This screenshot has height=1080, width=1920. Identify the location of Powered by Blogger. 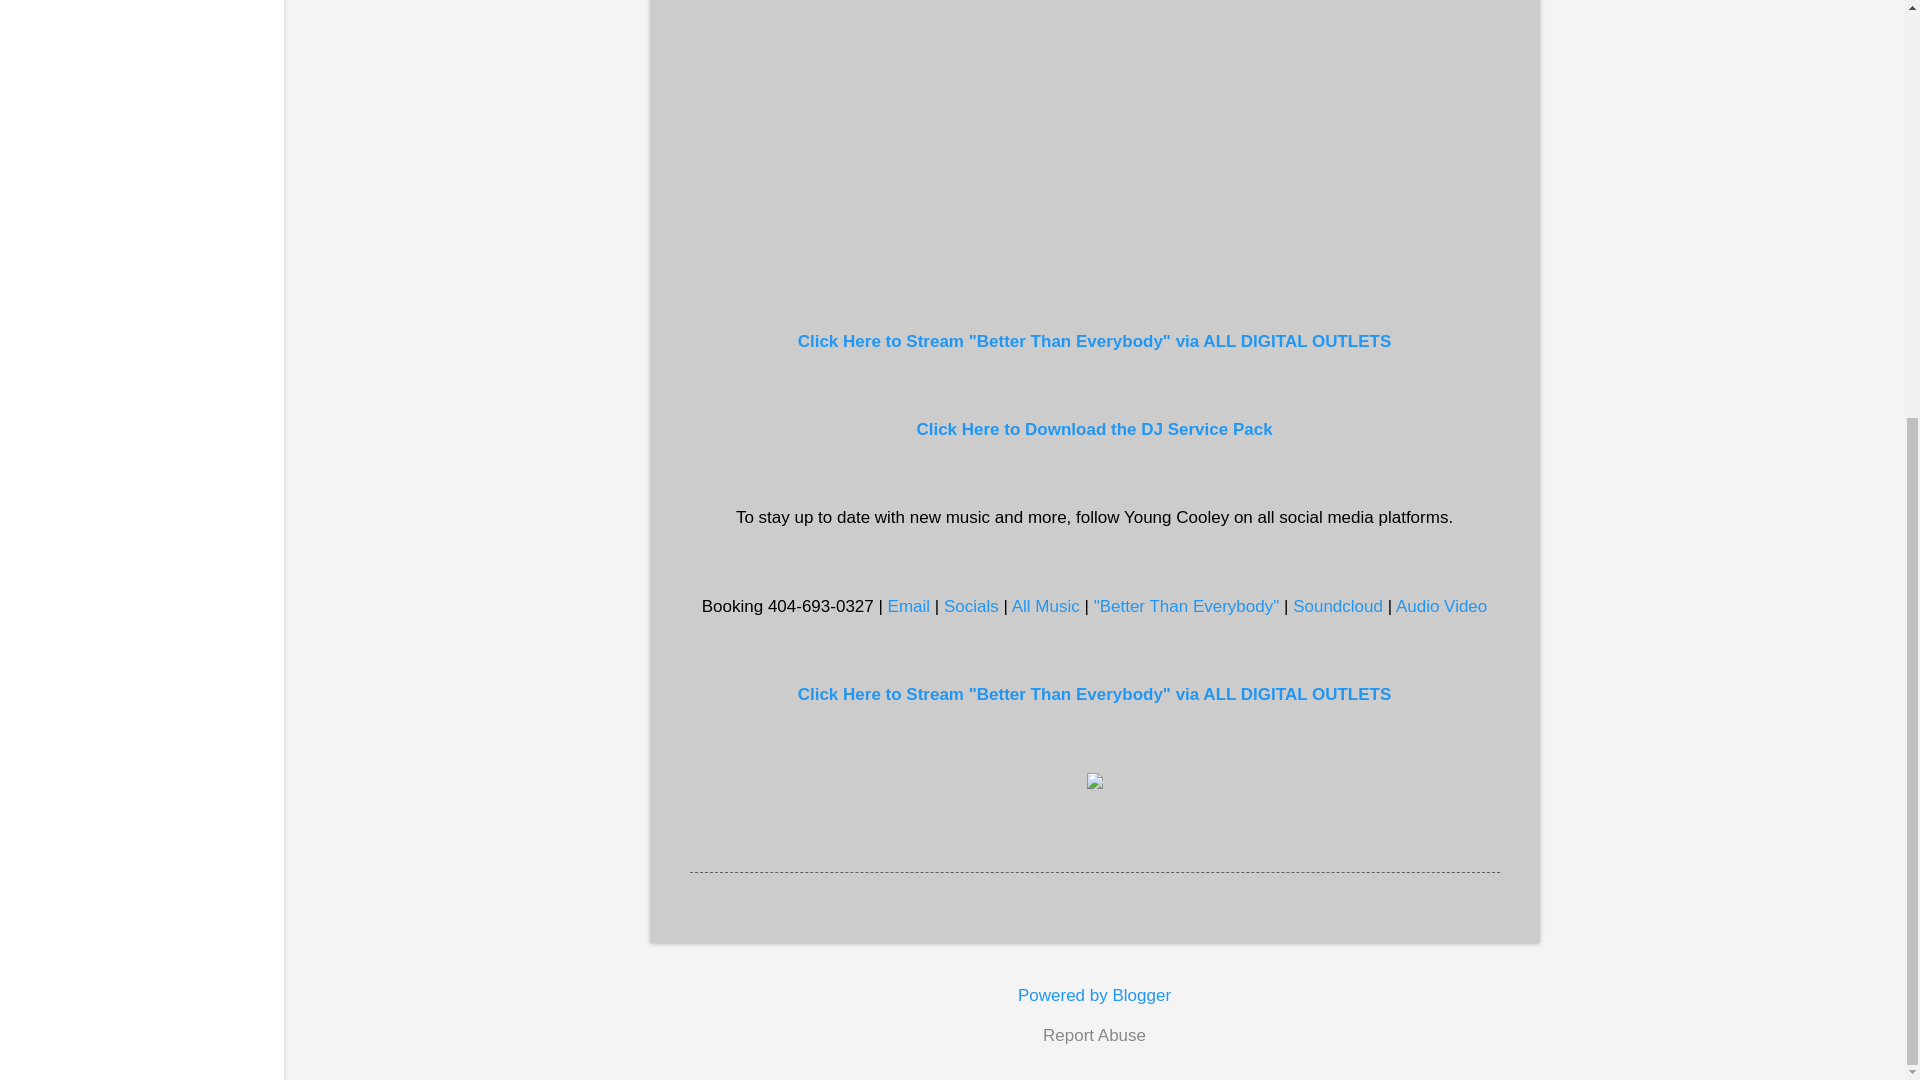
(1094, 996).